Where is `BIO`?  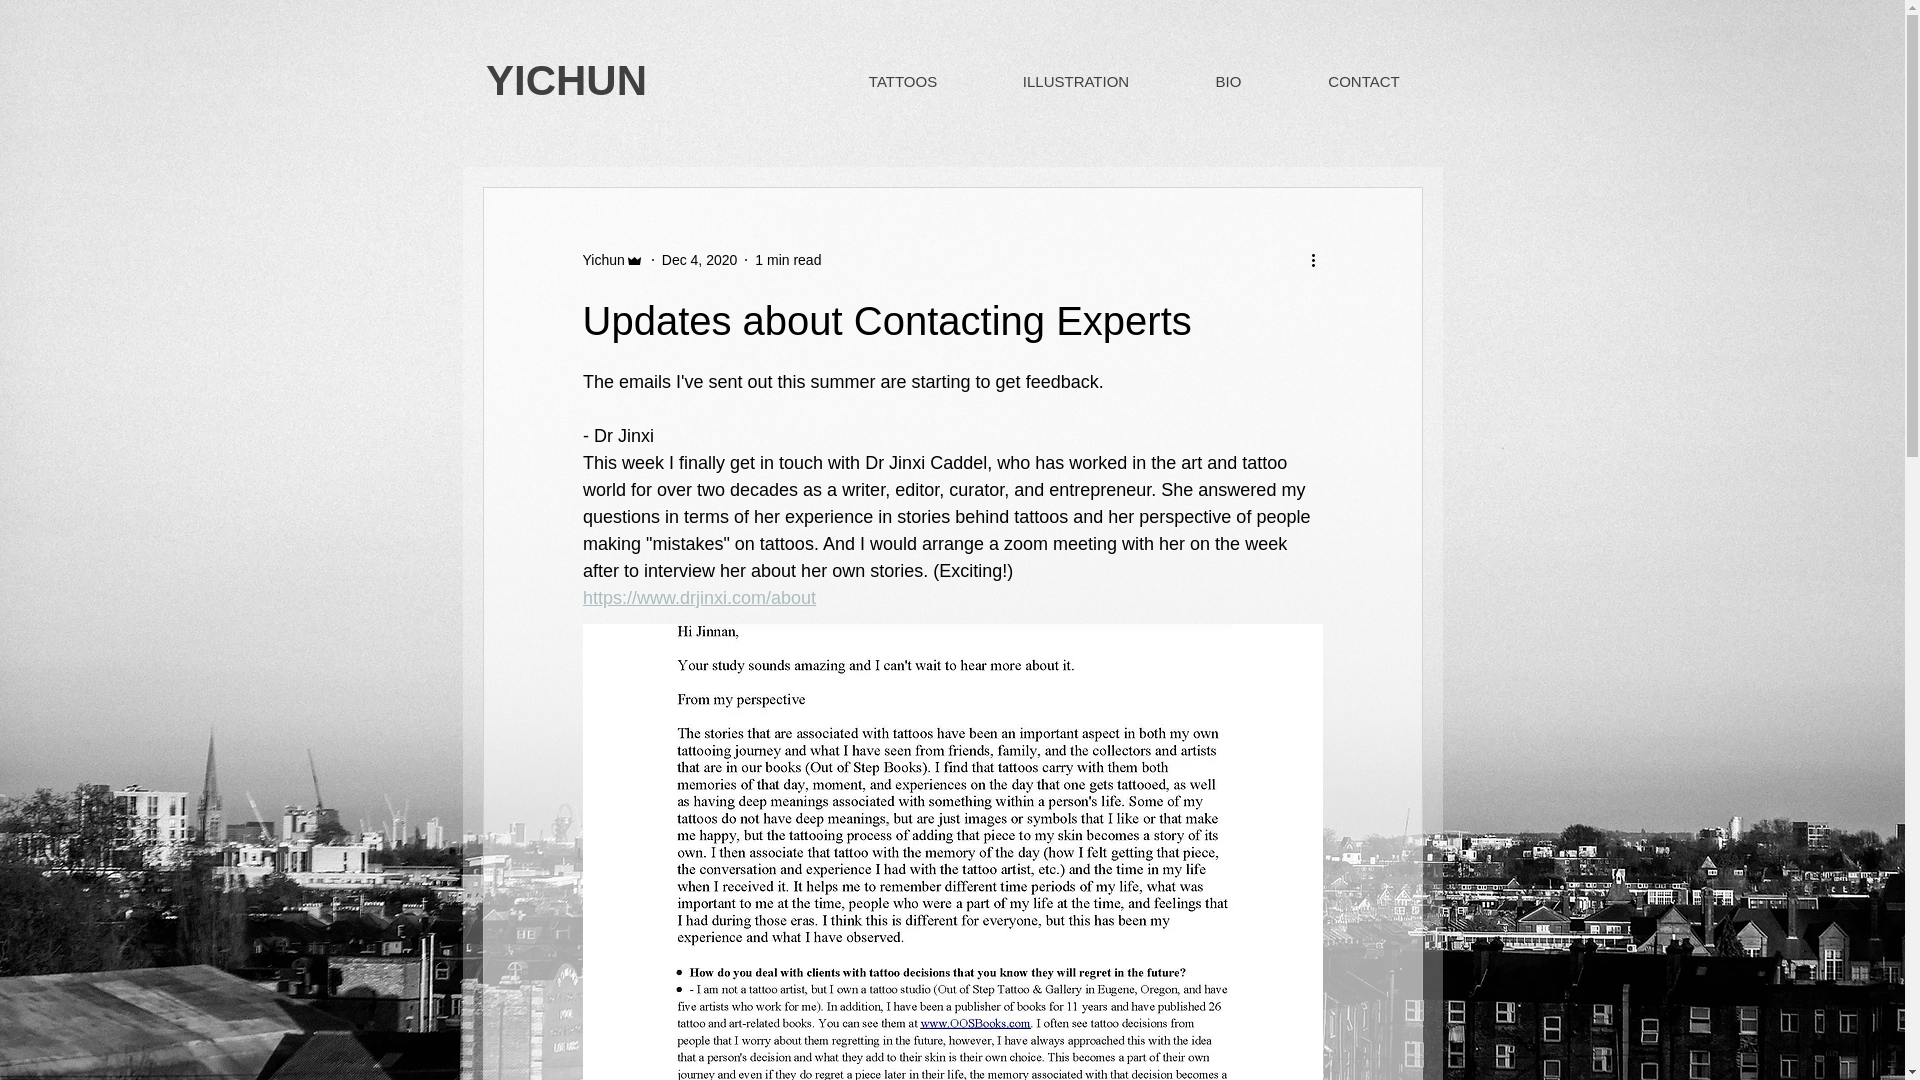
BIO is located at coordinates (1228, 81).